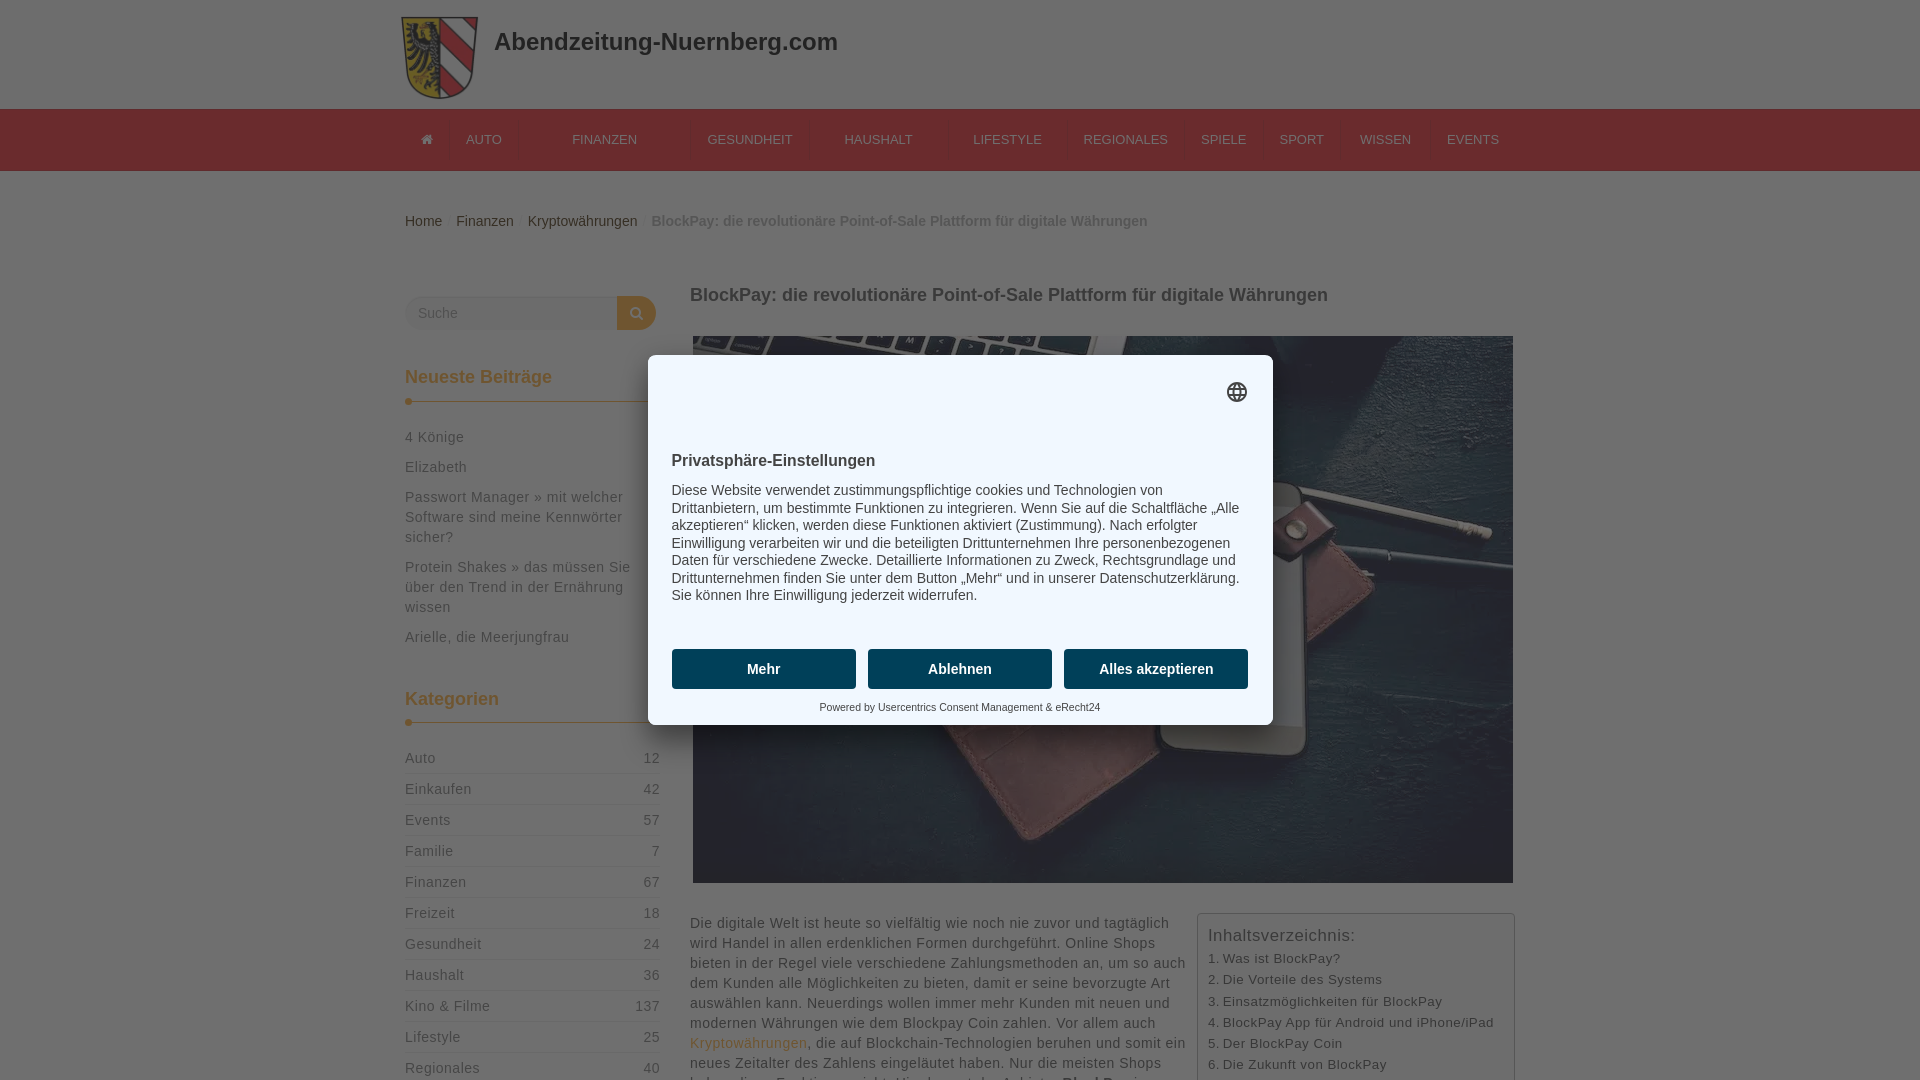 The width and height of the screenshot is (1920, 1080). Describe the element at coordinates (1217, 140) in the screenshot. I see `SPIELE` at that location.